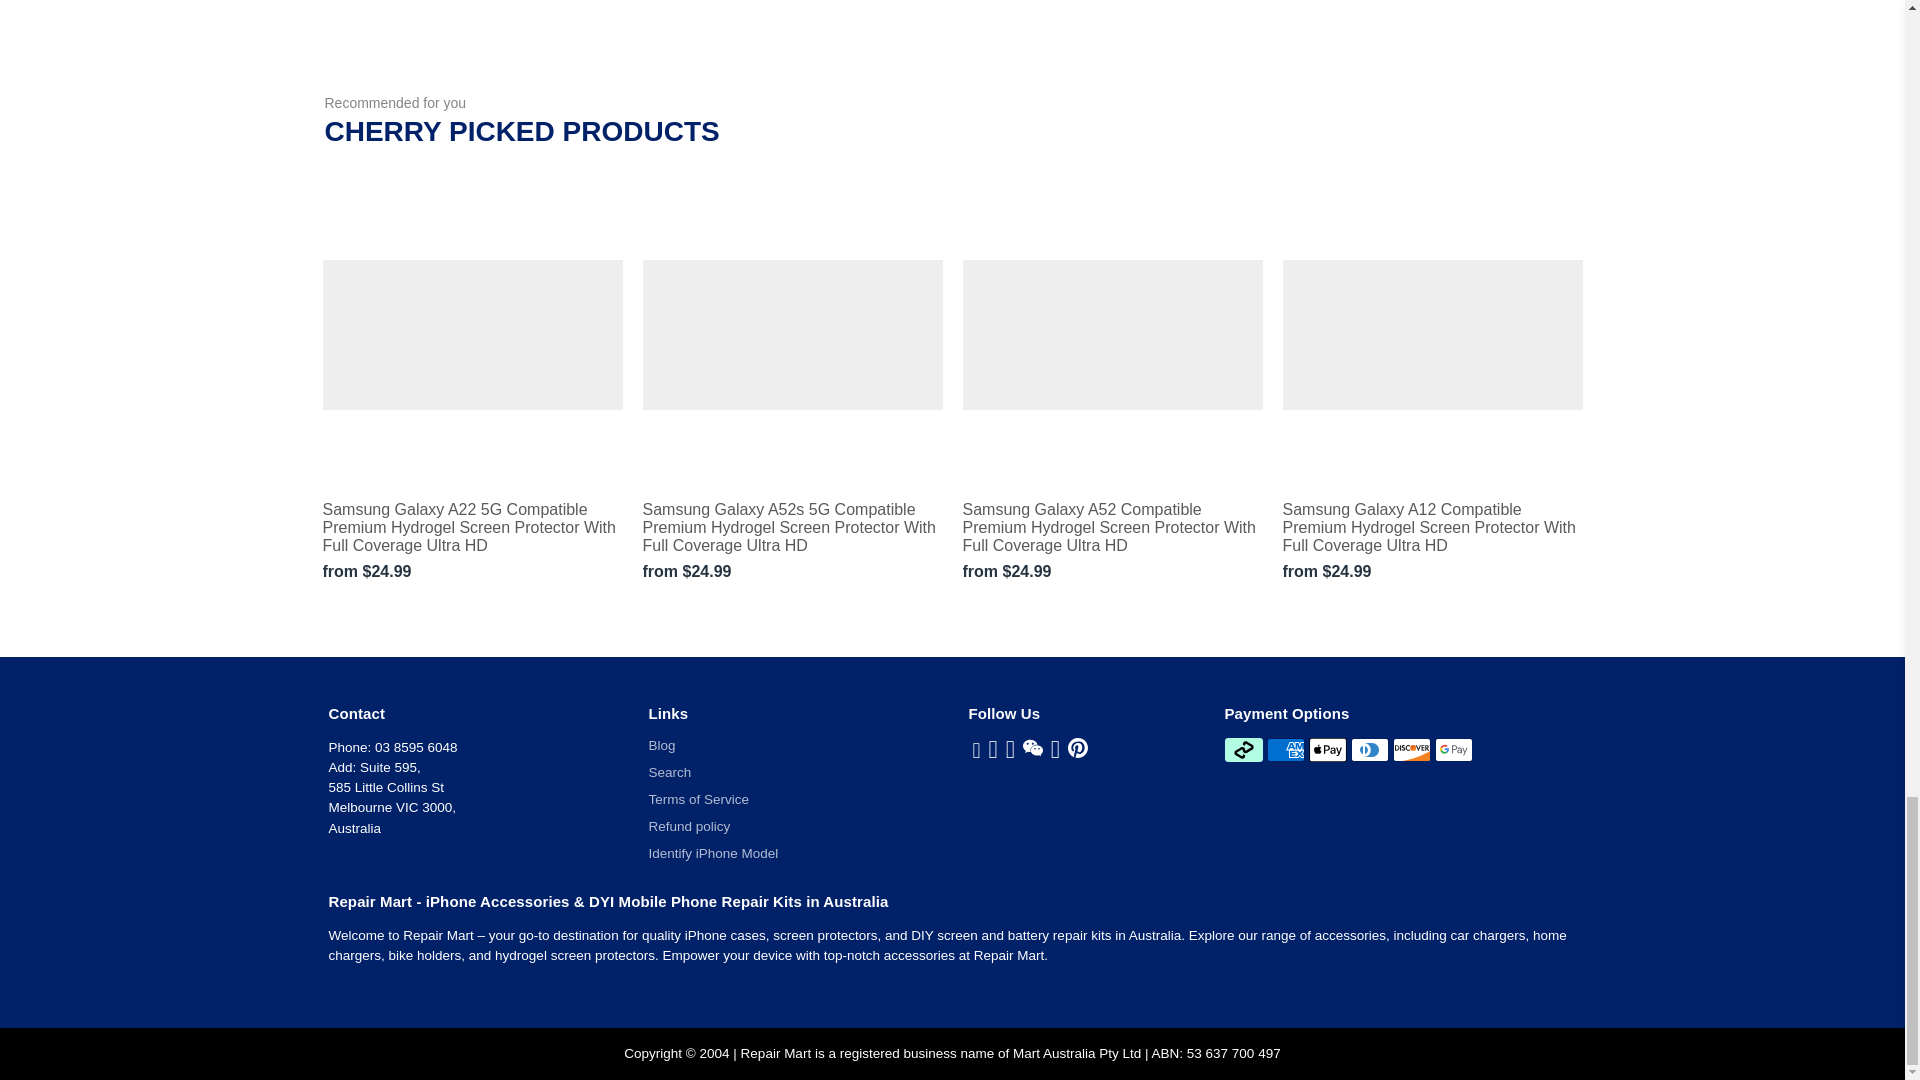 This screenshot has width=1920, height=1080. I want to click on Diners Club, so click(1370, 750).